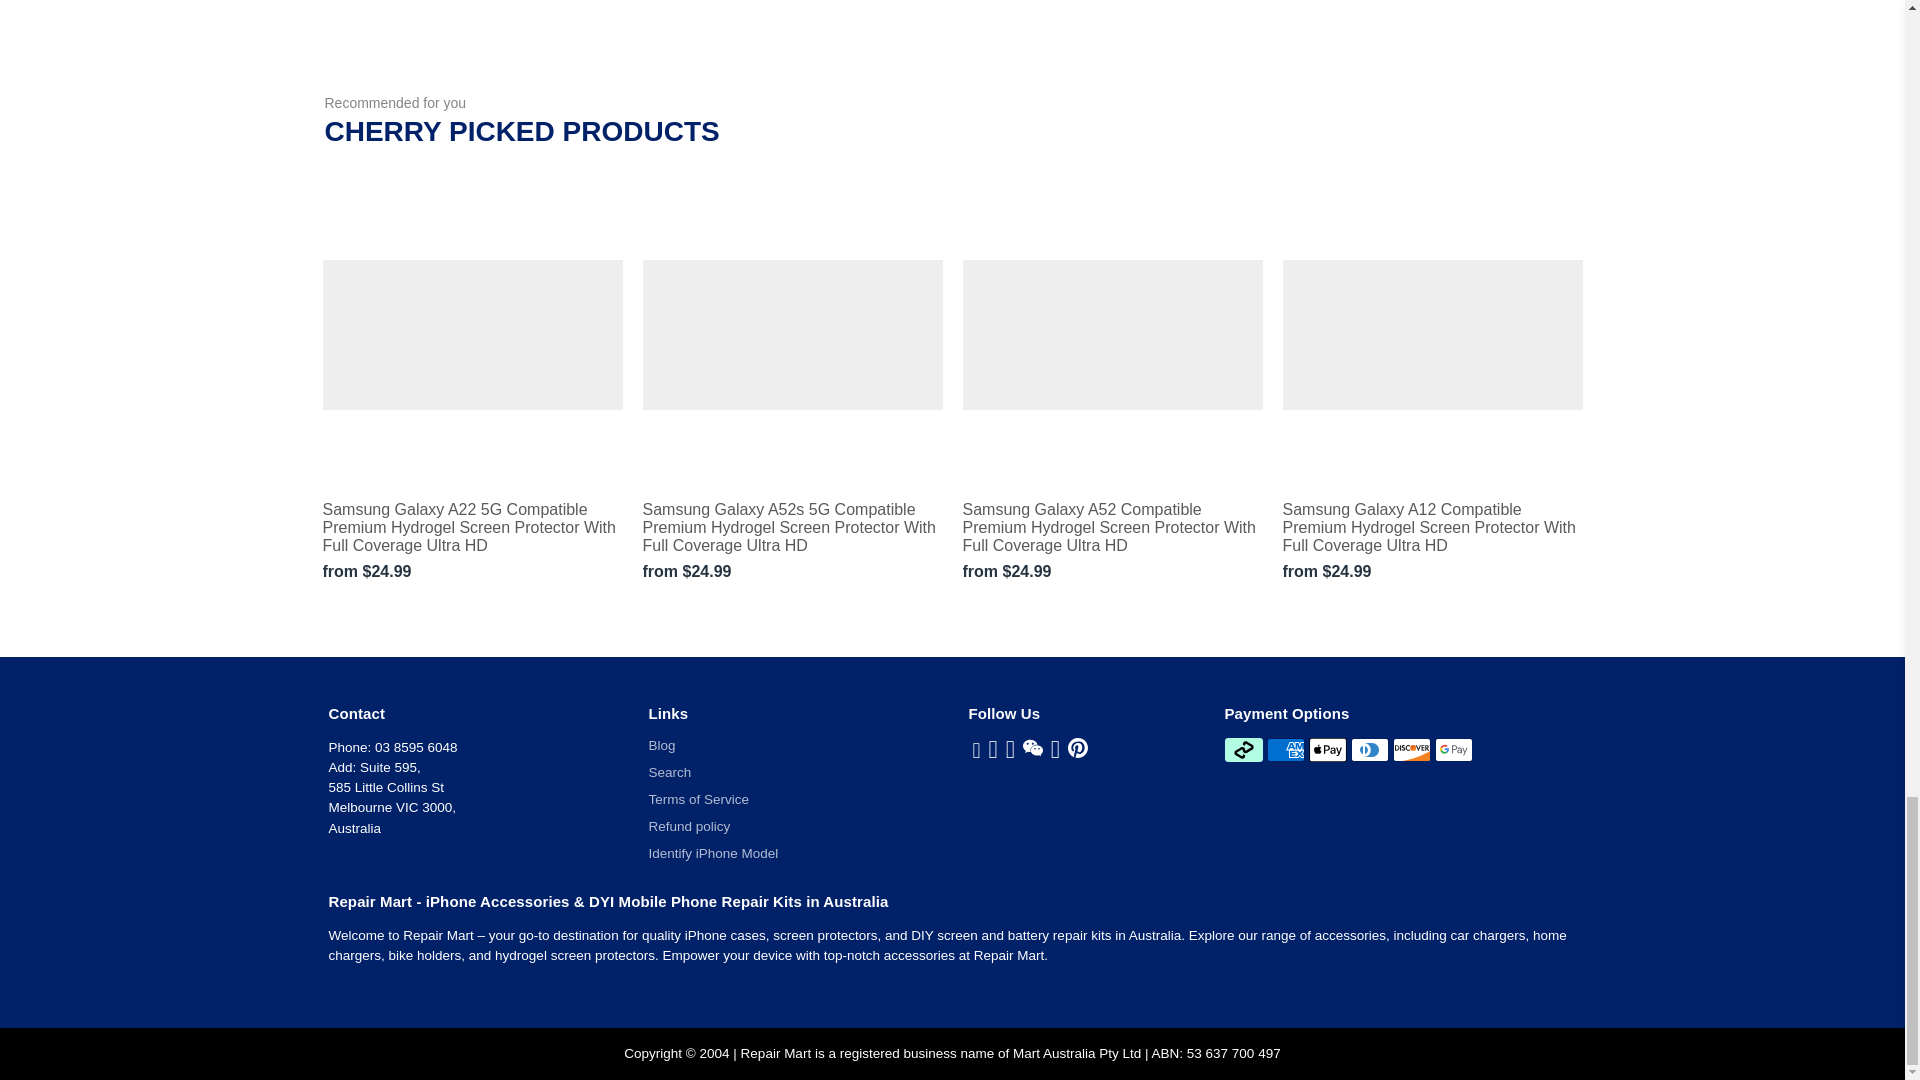 This screenshot has width=1920, height=1080. I want to click on Diners Club, so click(1370, 750).